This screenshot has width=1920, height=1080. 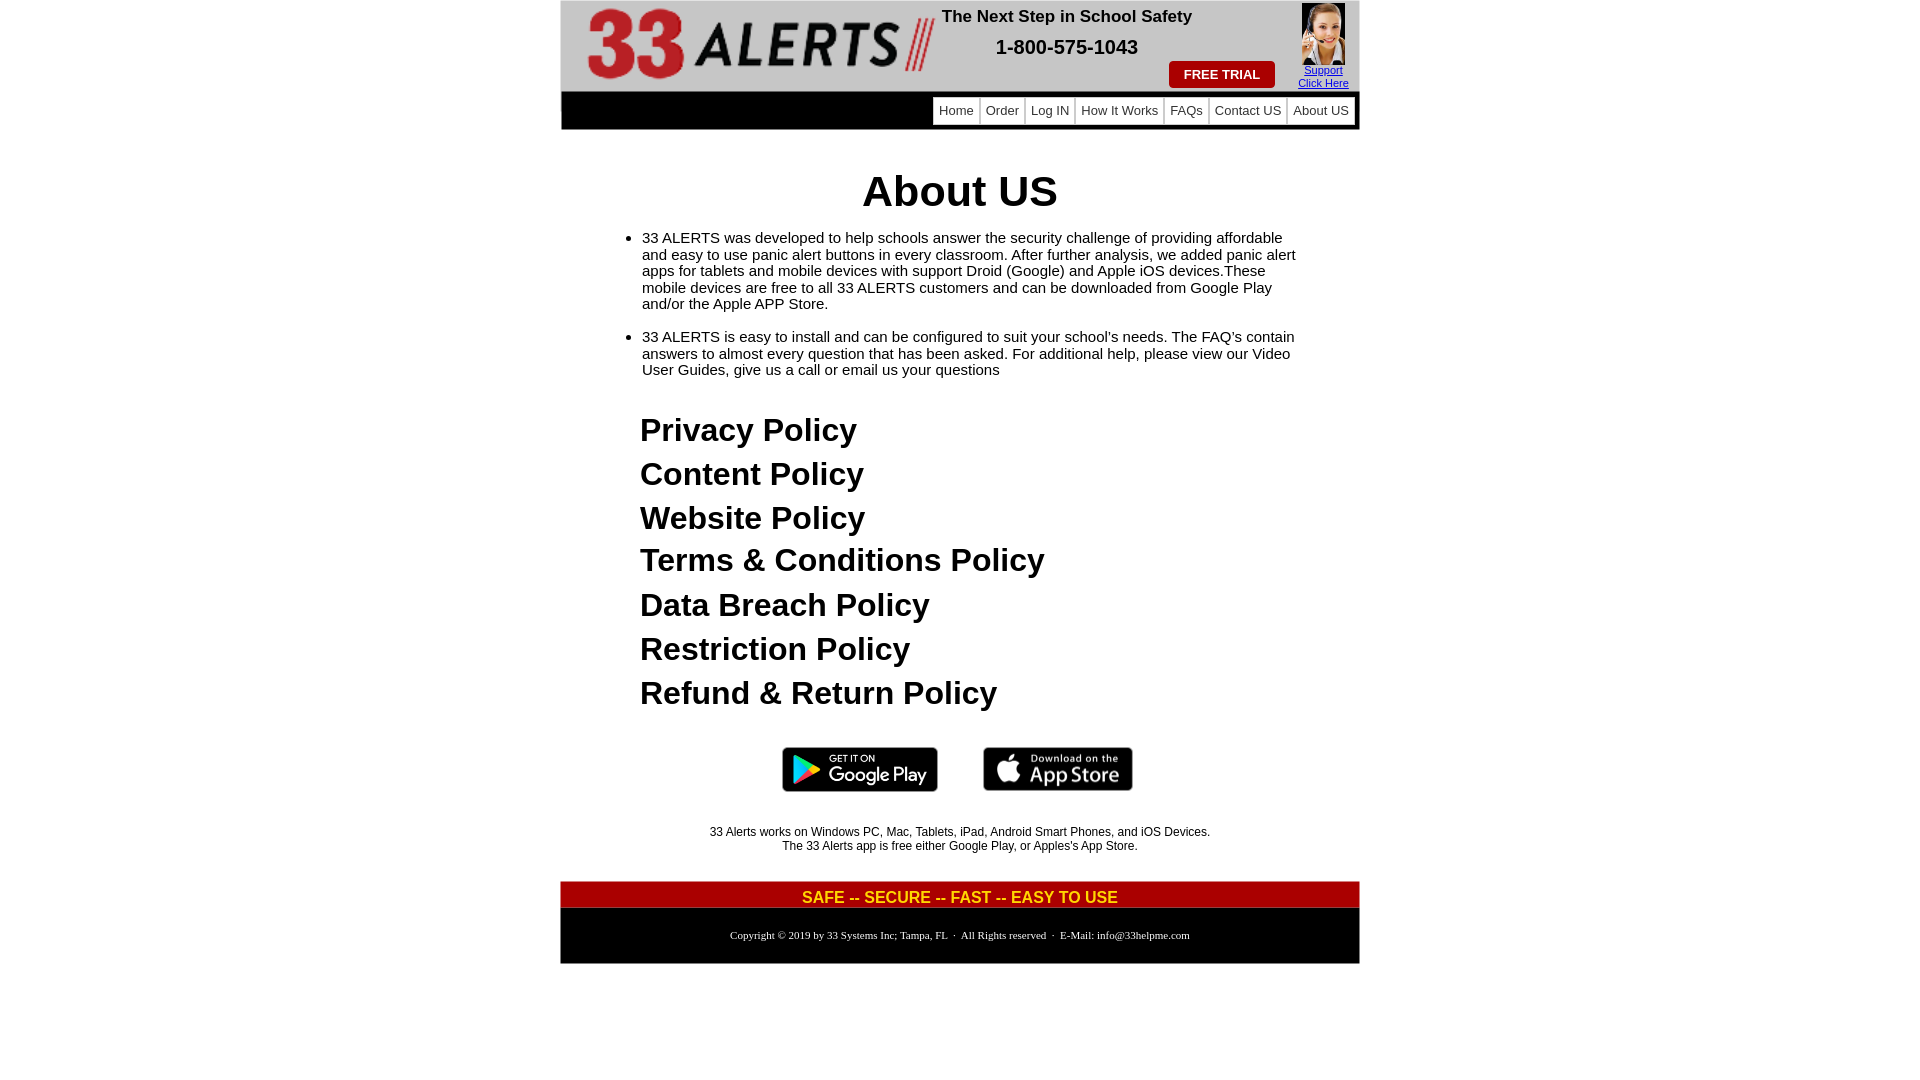 What do you see at coordinates (1222, 74) in the screenshot?
I see `FREE TRIAL` at bounding box center [1222, 74].